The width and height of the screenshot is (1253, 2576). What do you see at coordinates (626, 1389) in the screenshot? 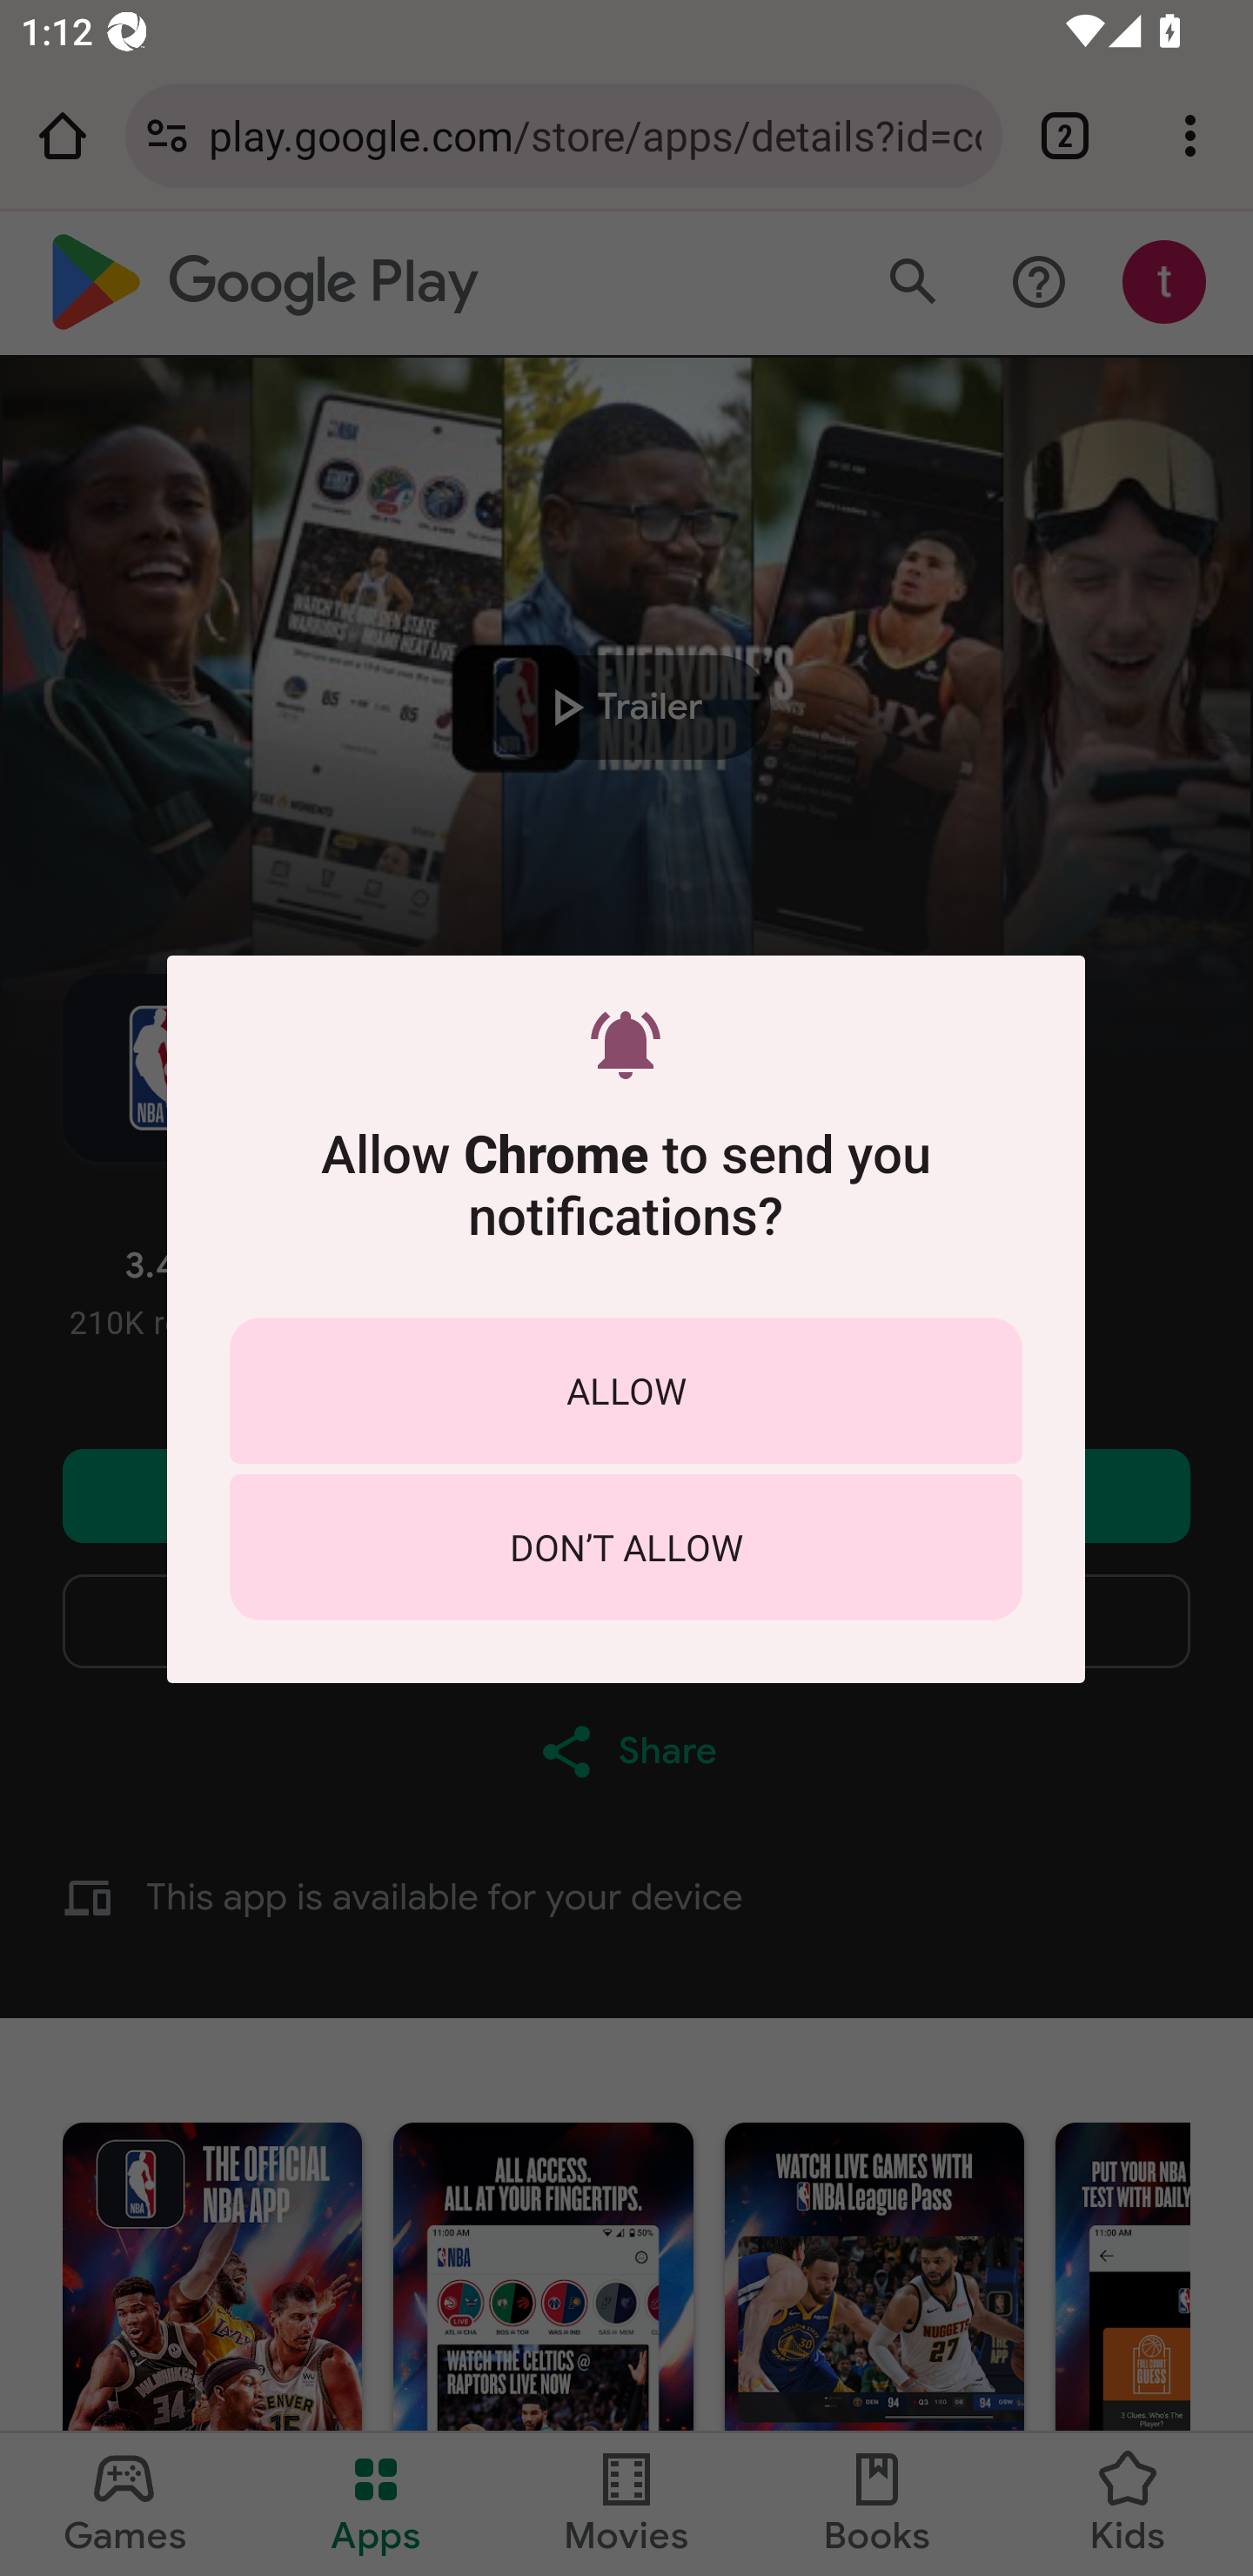
I see `ALLOW` at bounding box center [626, 1389].